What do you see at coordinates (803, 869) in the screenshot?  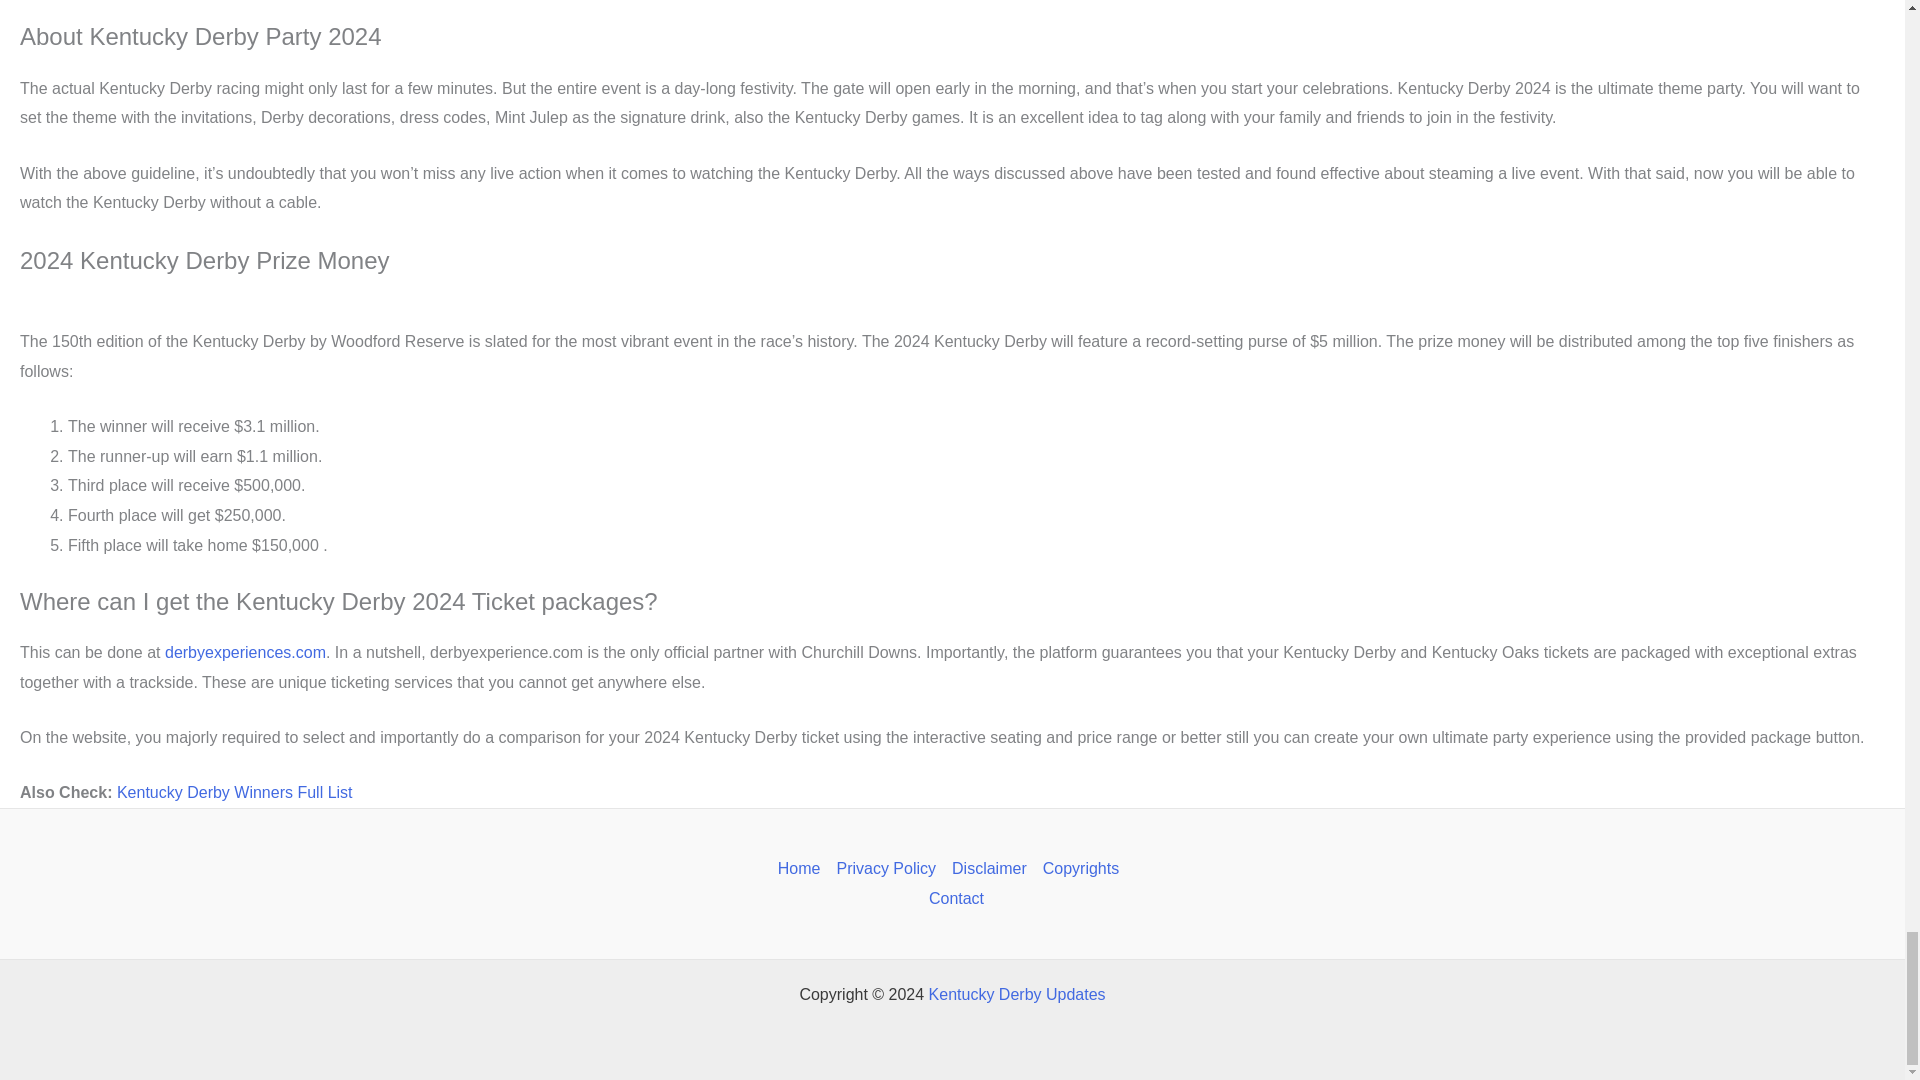 I see `Home` at bounding box center [803, 869].